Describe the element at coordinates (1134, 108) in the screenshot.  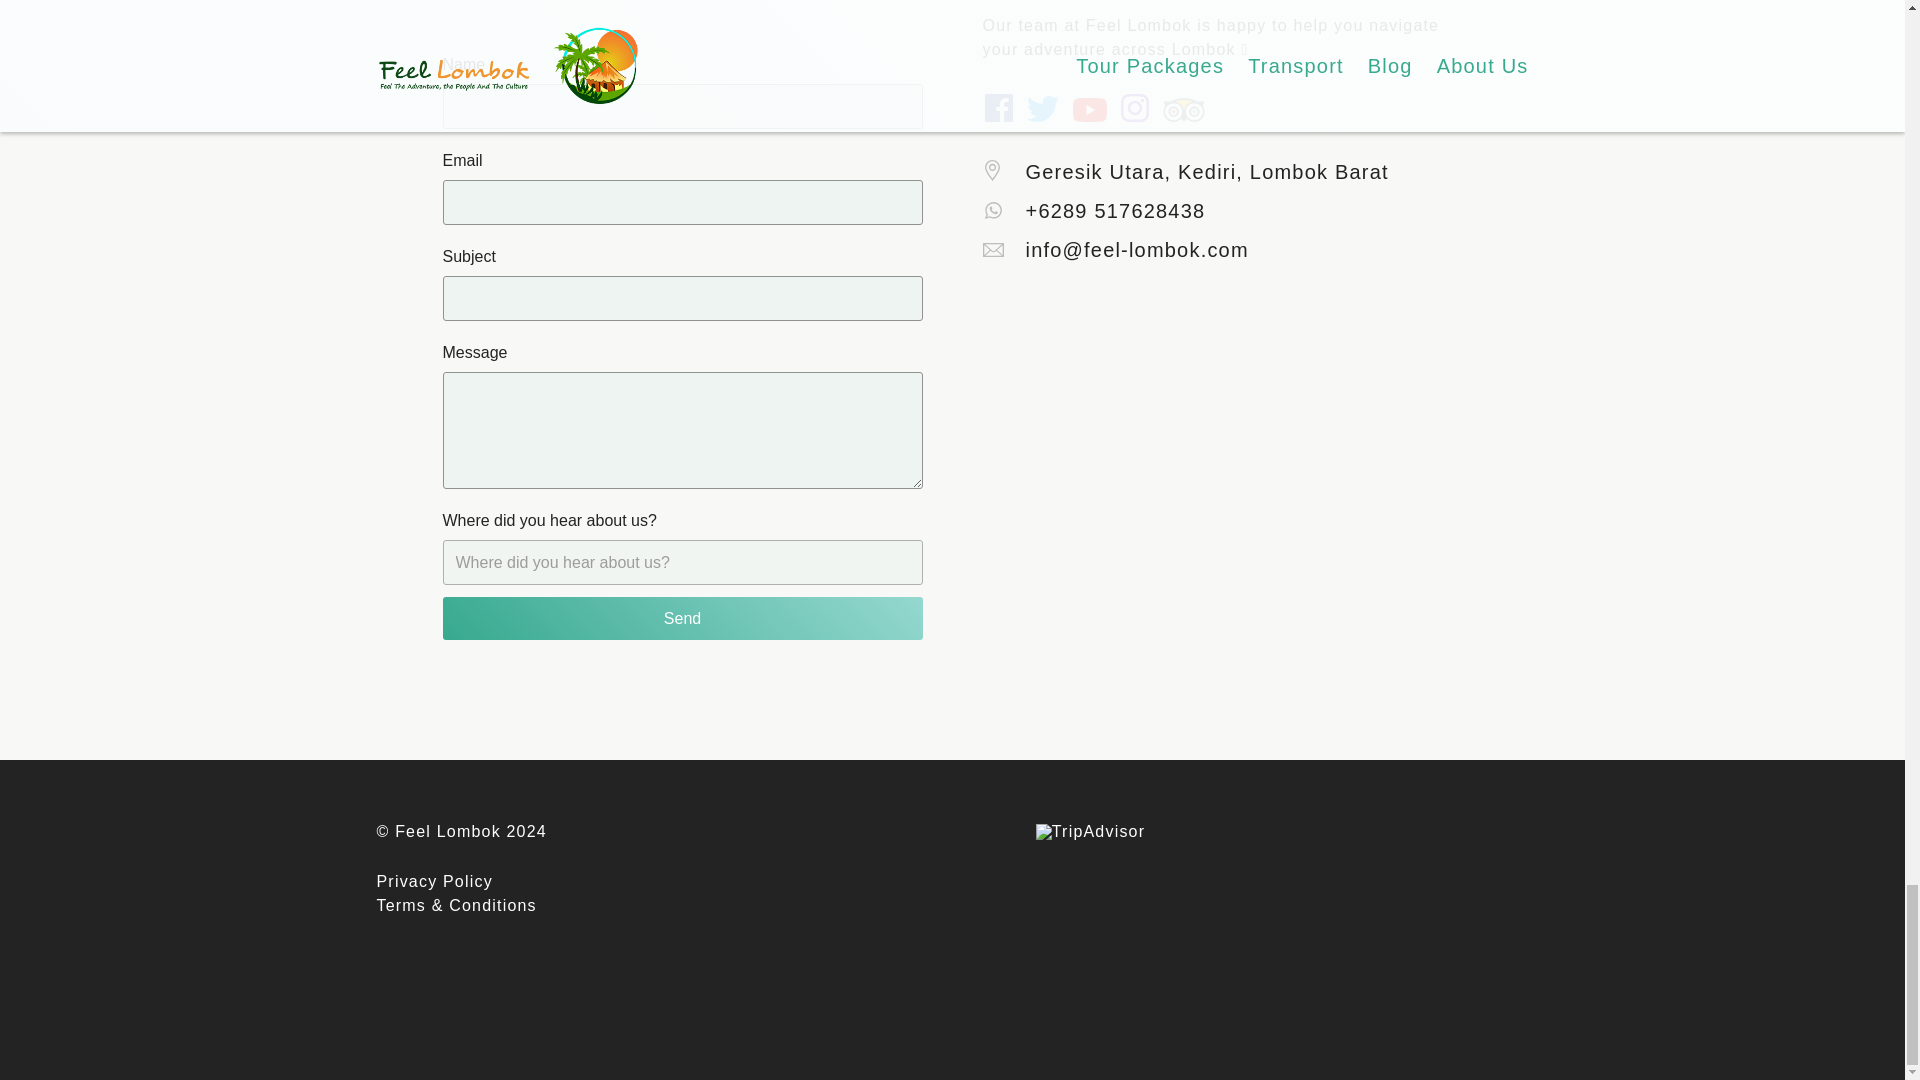
I see `Instagram` at that location.